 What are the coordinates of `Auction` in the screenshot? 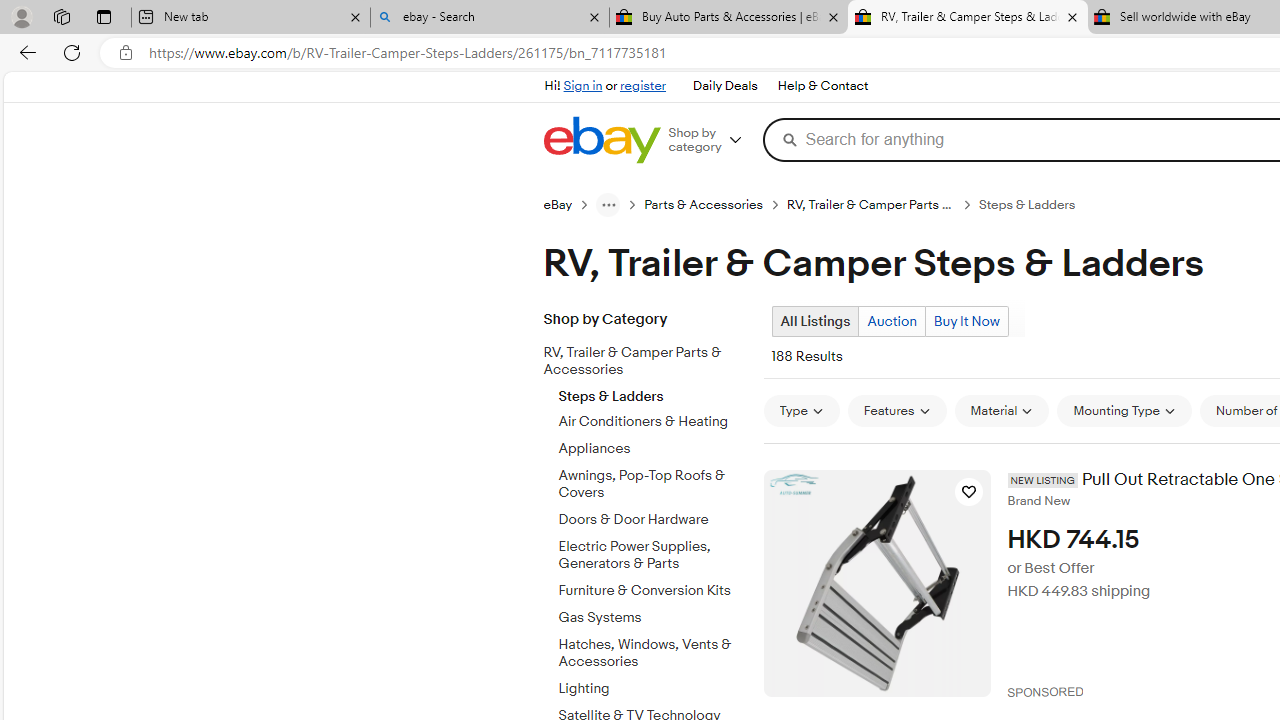 It's located at (891, 321).